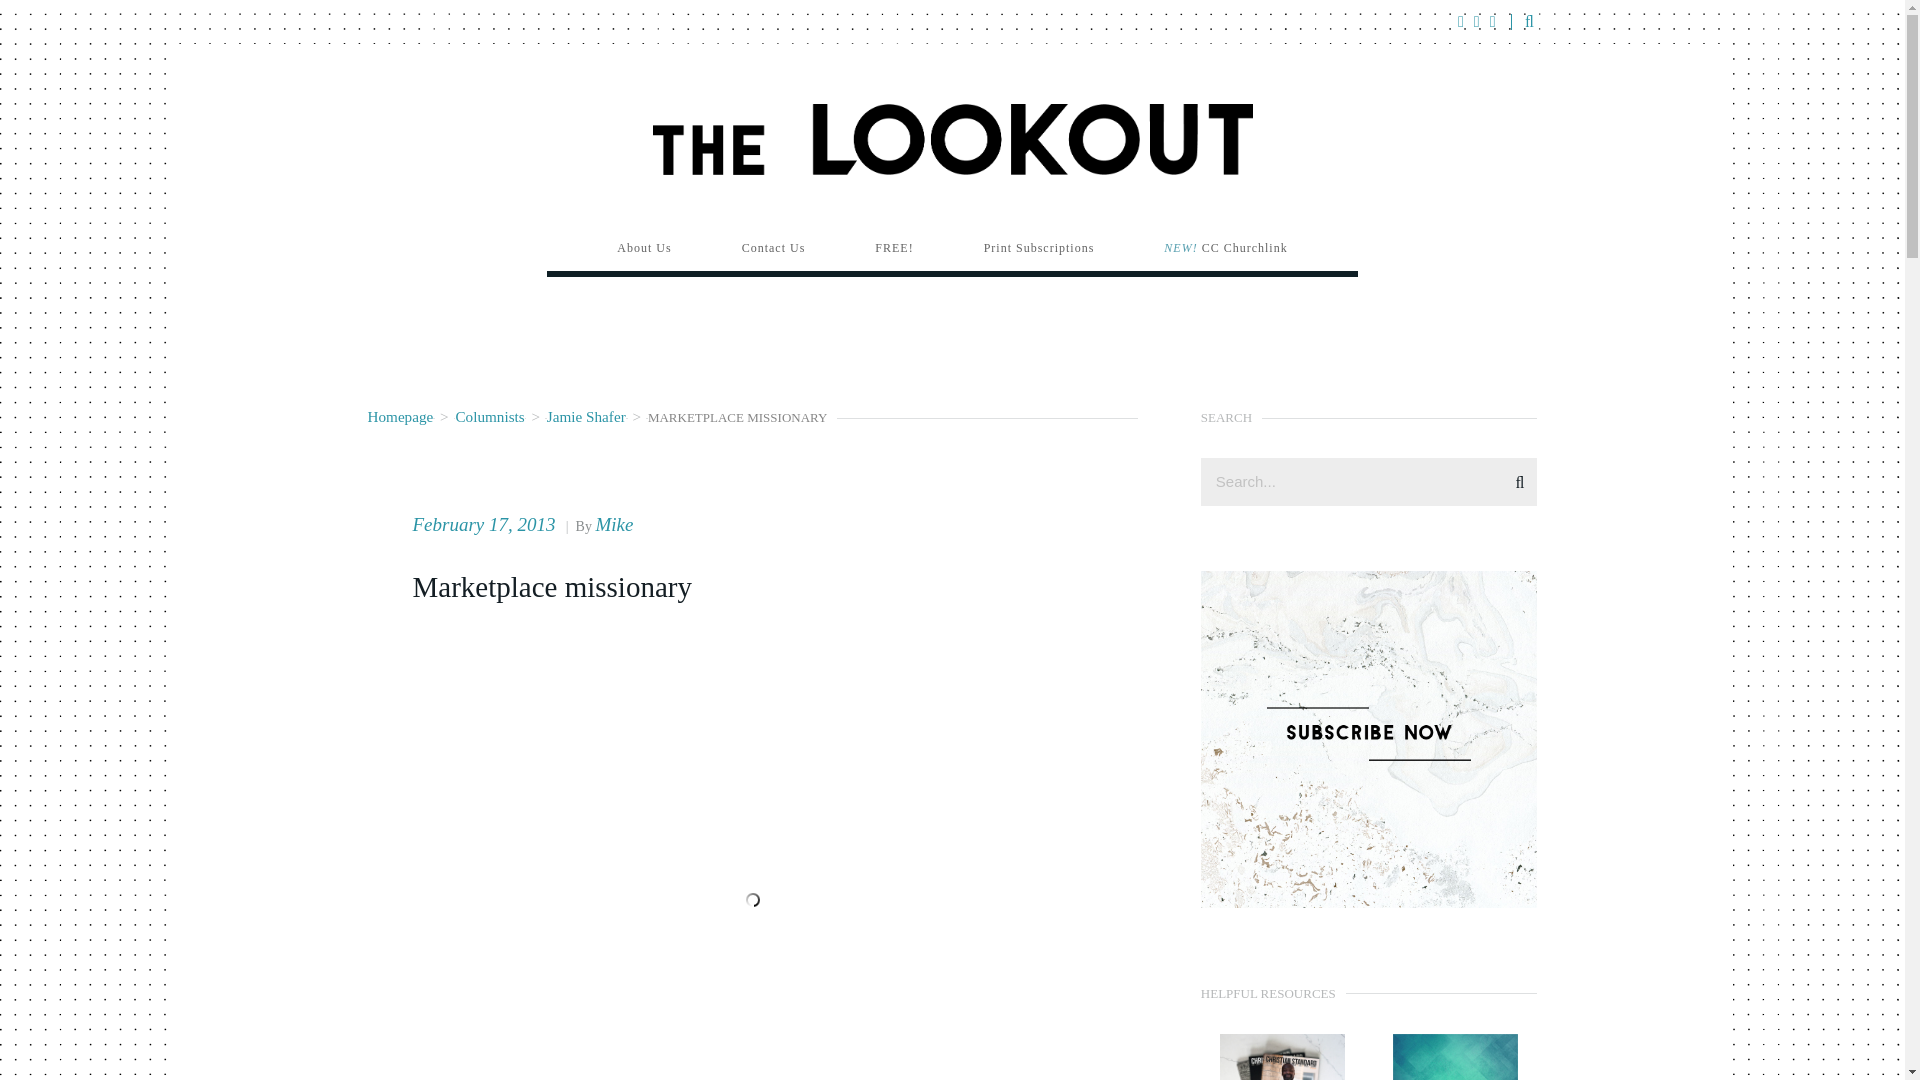  I want to click on Contact Us, so click(774, 248).